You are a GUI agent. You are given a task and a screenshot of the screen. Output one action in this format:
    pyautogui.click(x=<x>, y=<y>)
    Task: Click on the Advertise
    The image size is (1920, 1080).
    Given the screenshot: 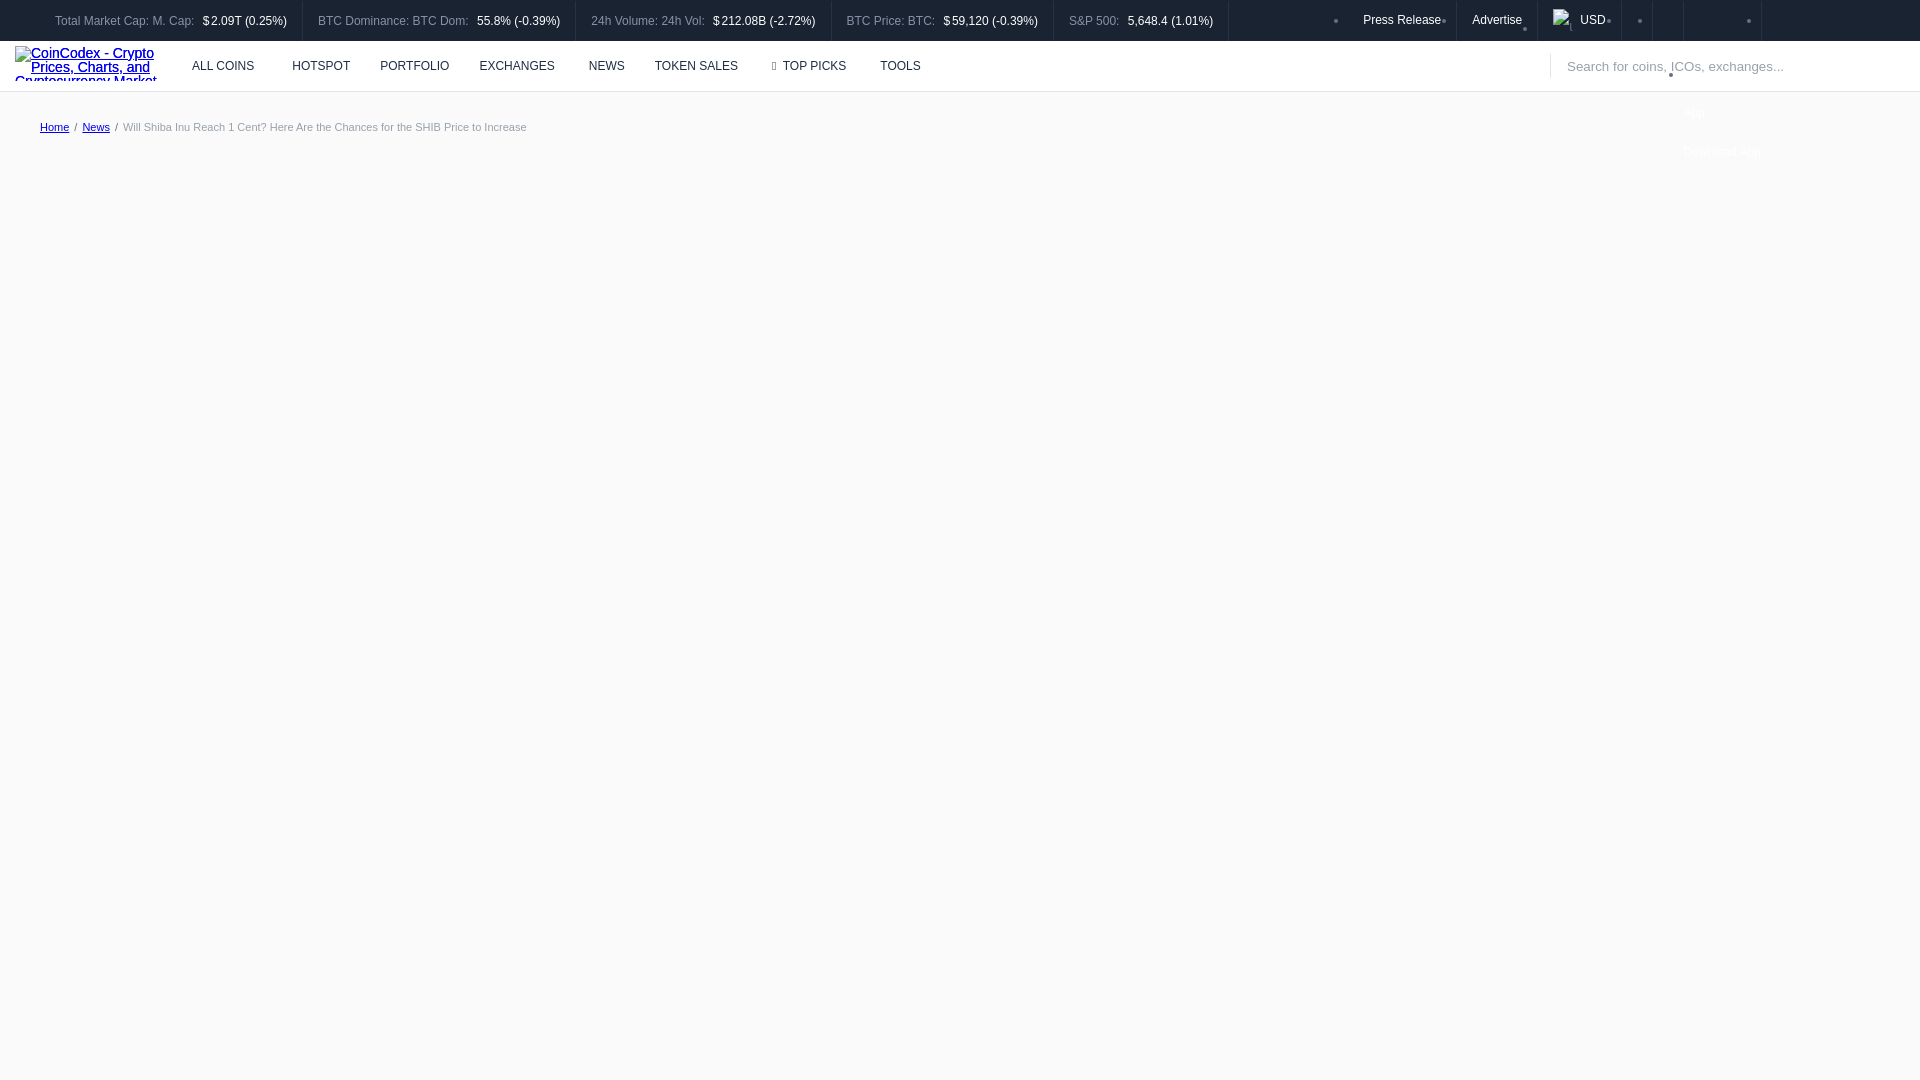 What is the action you would take?
    pyautogui.click(x=1497, y=18)
    